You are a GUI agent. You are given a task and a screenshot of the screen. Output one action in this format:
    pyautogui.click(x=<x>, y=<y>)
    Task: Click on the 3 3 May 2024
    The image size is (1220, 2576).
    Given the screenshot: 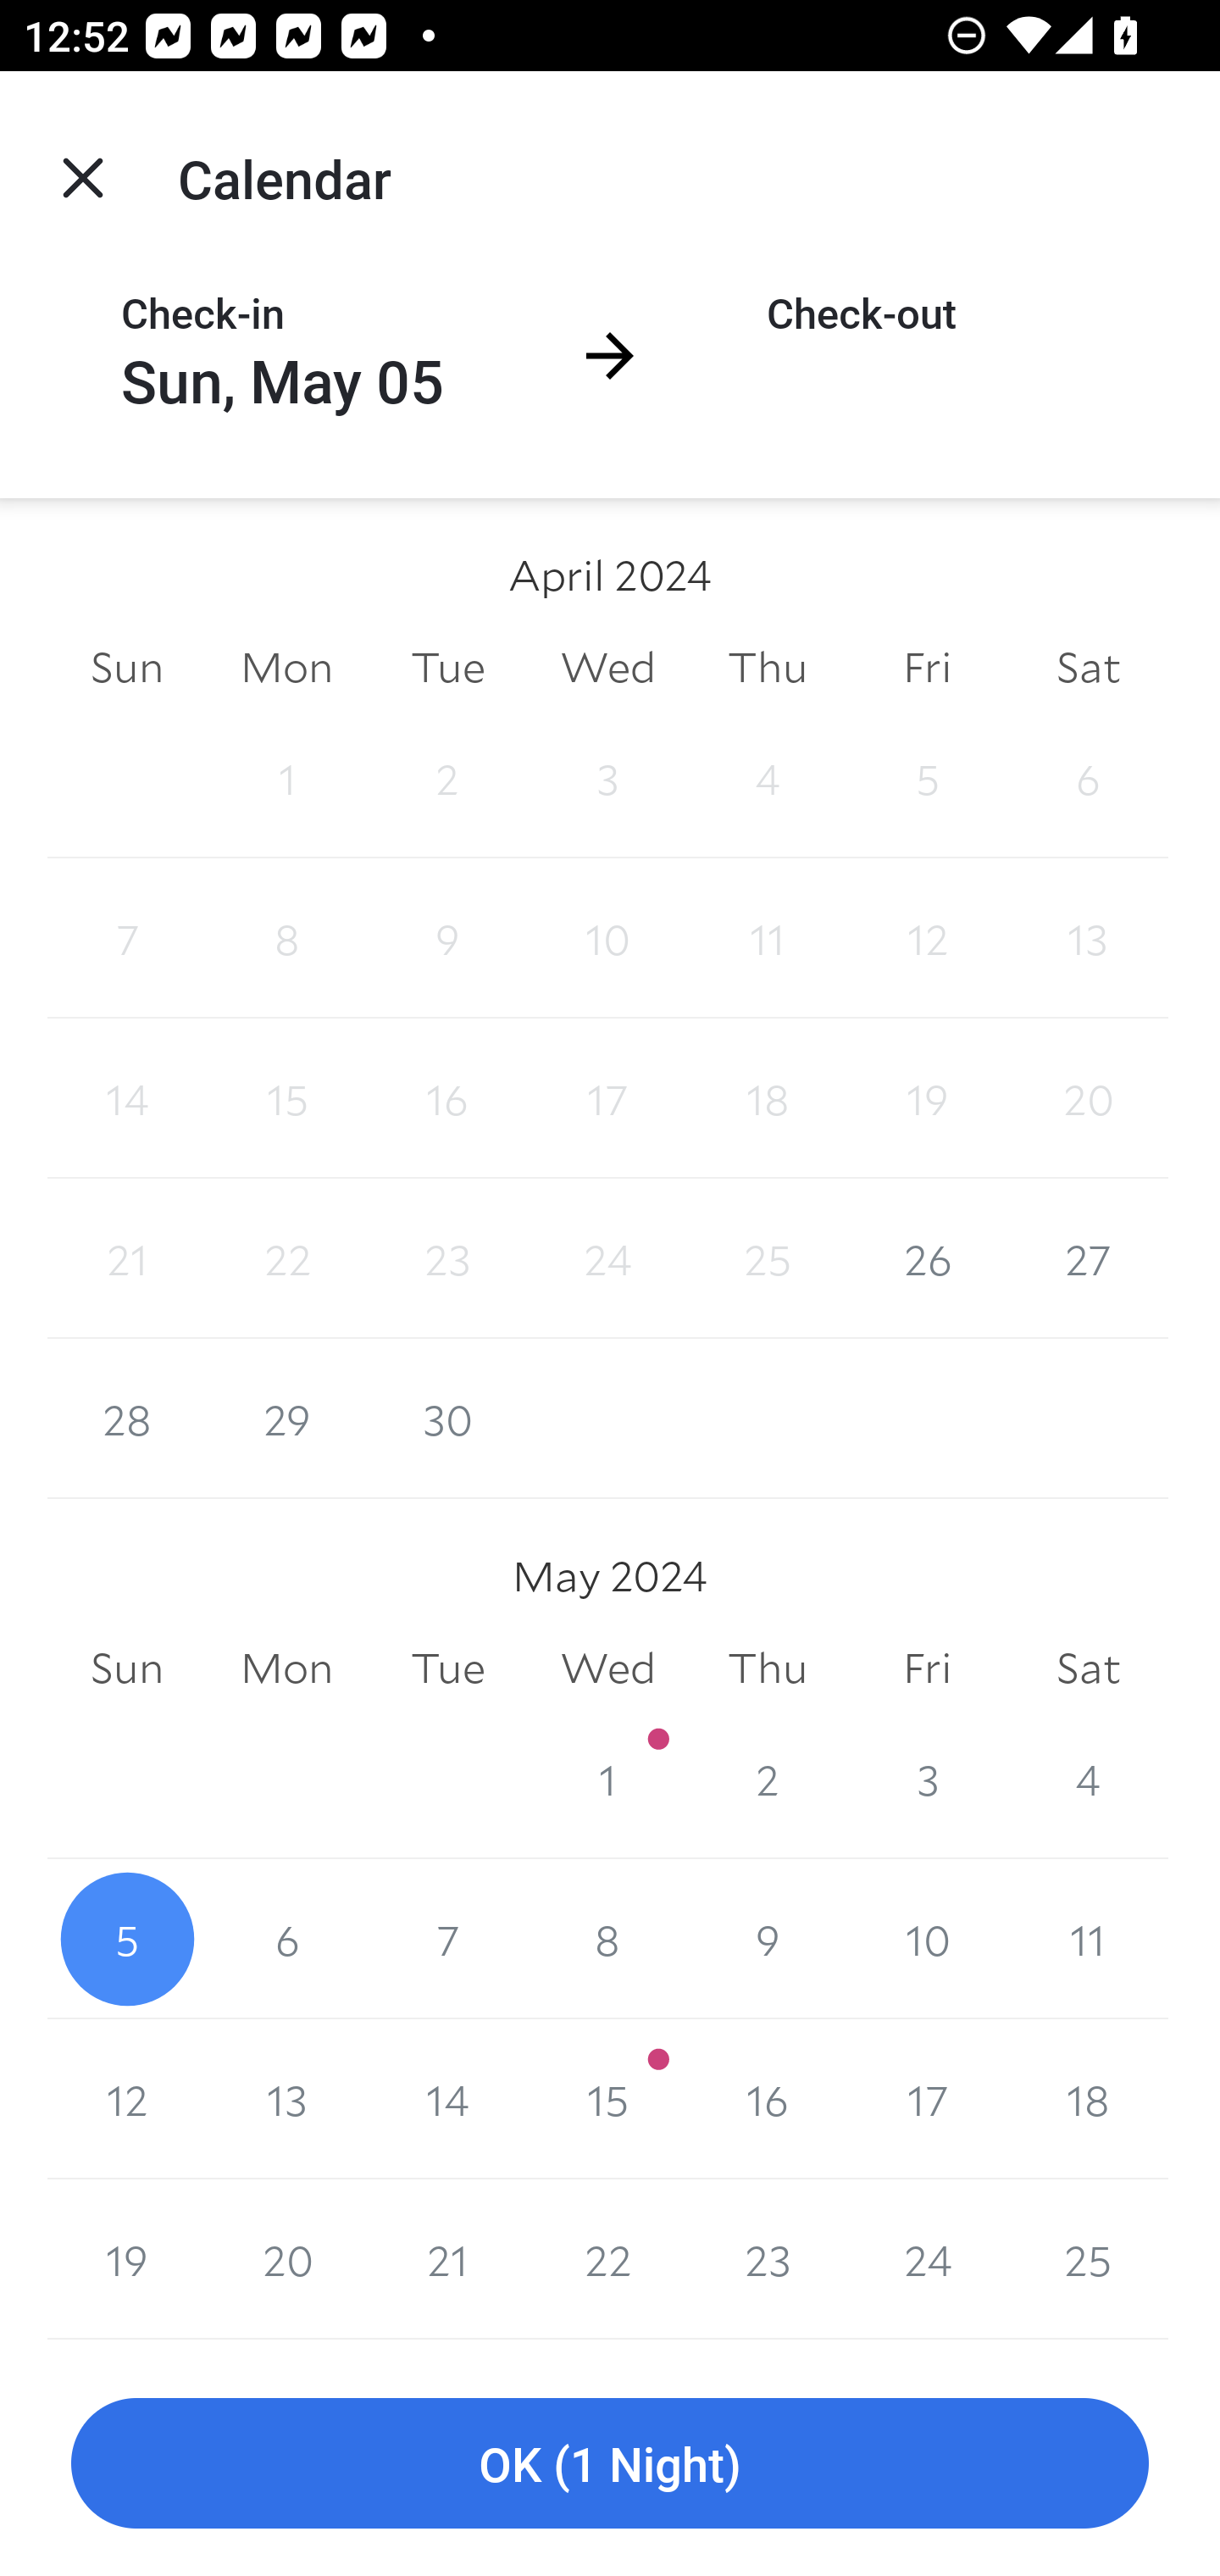 What is the action you would take?
    pyautogui.click(x=927, y=1779)
    